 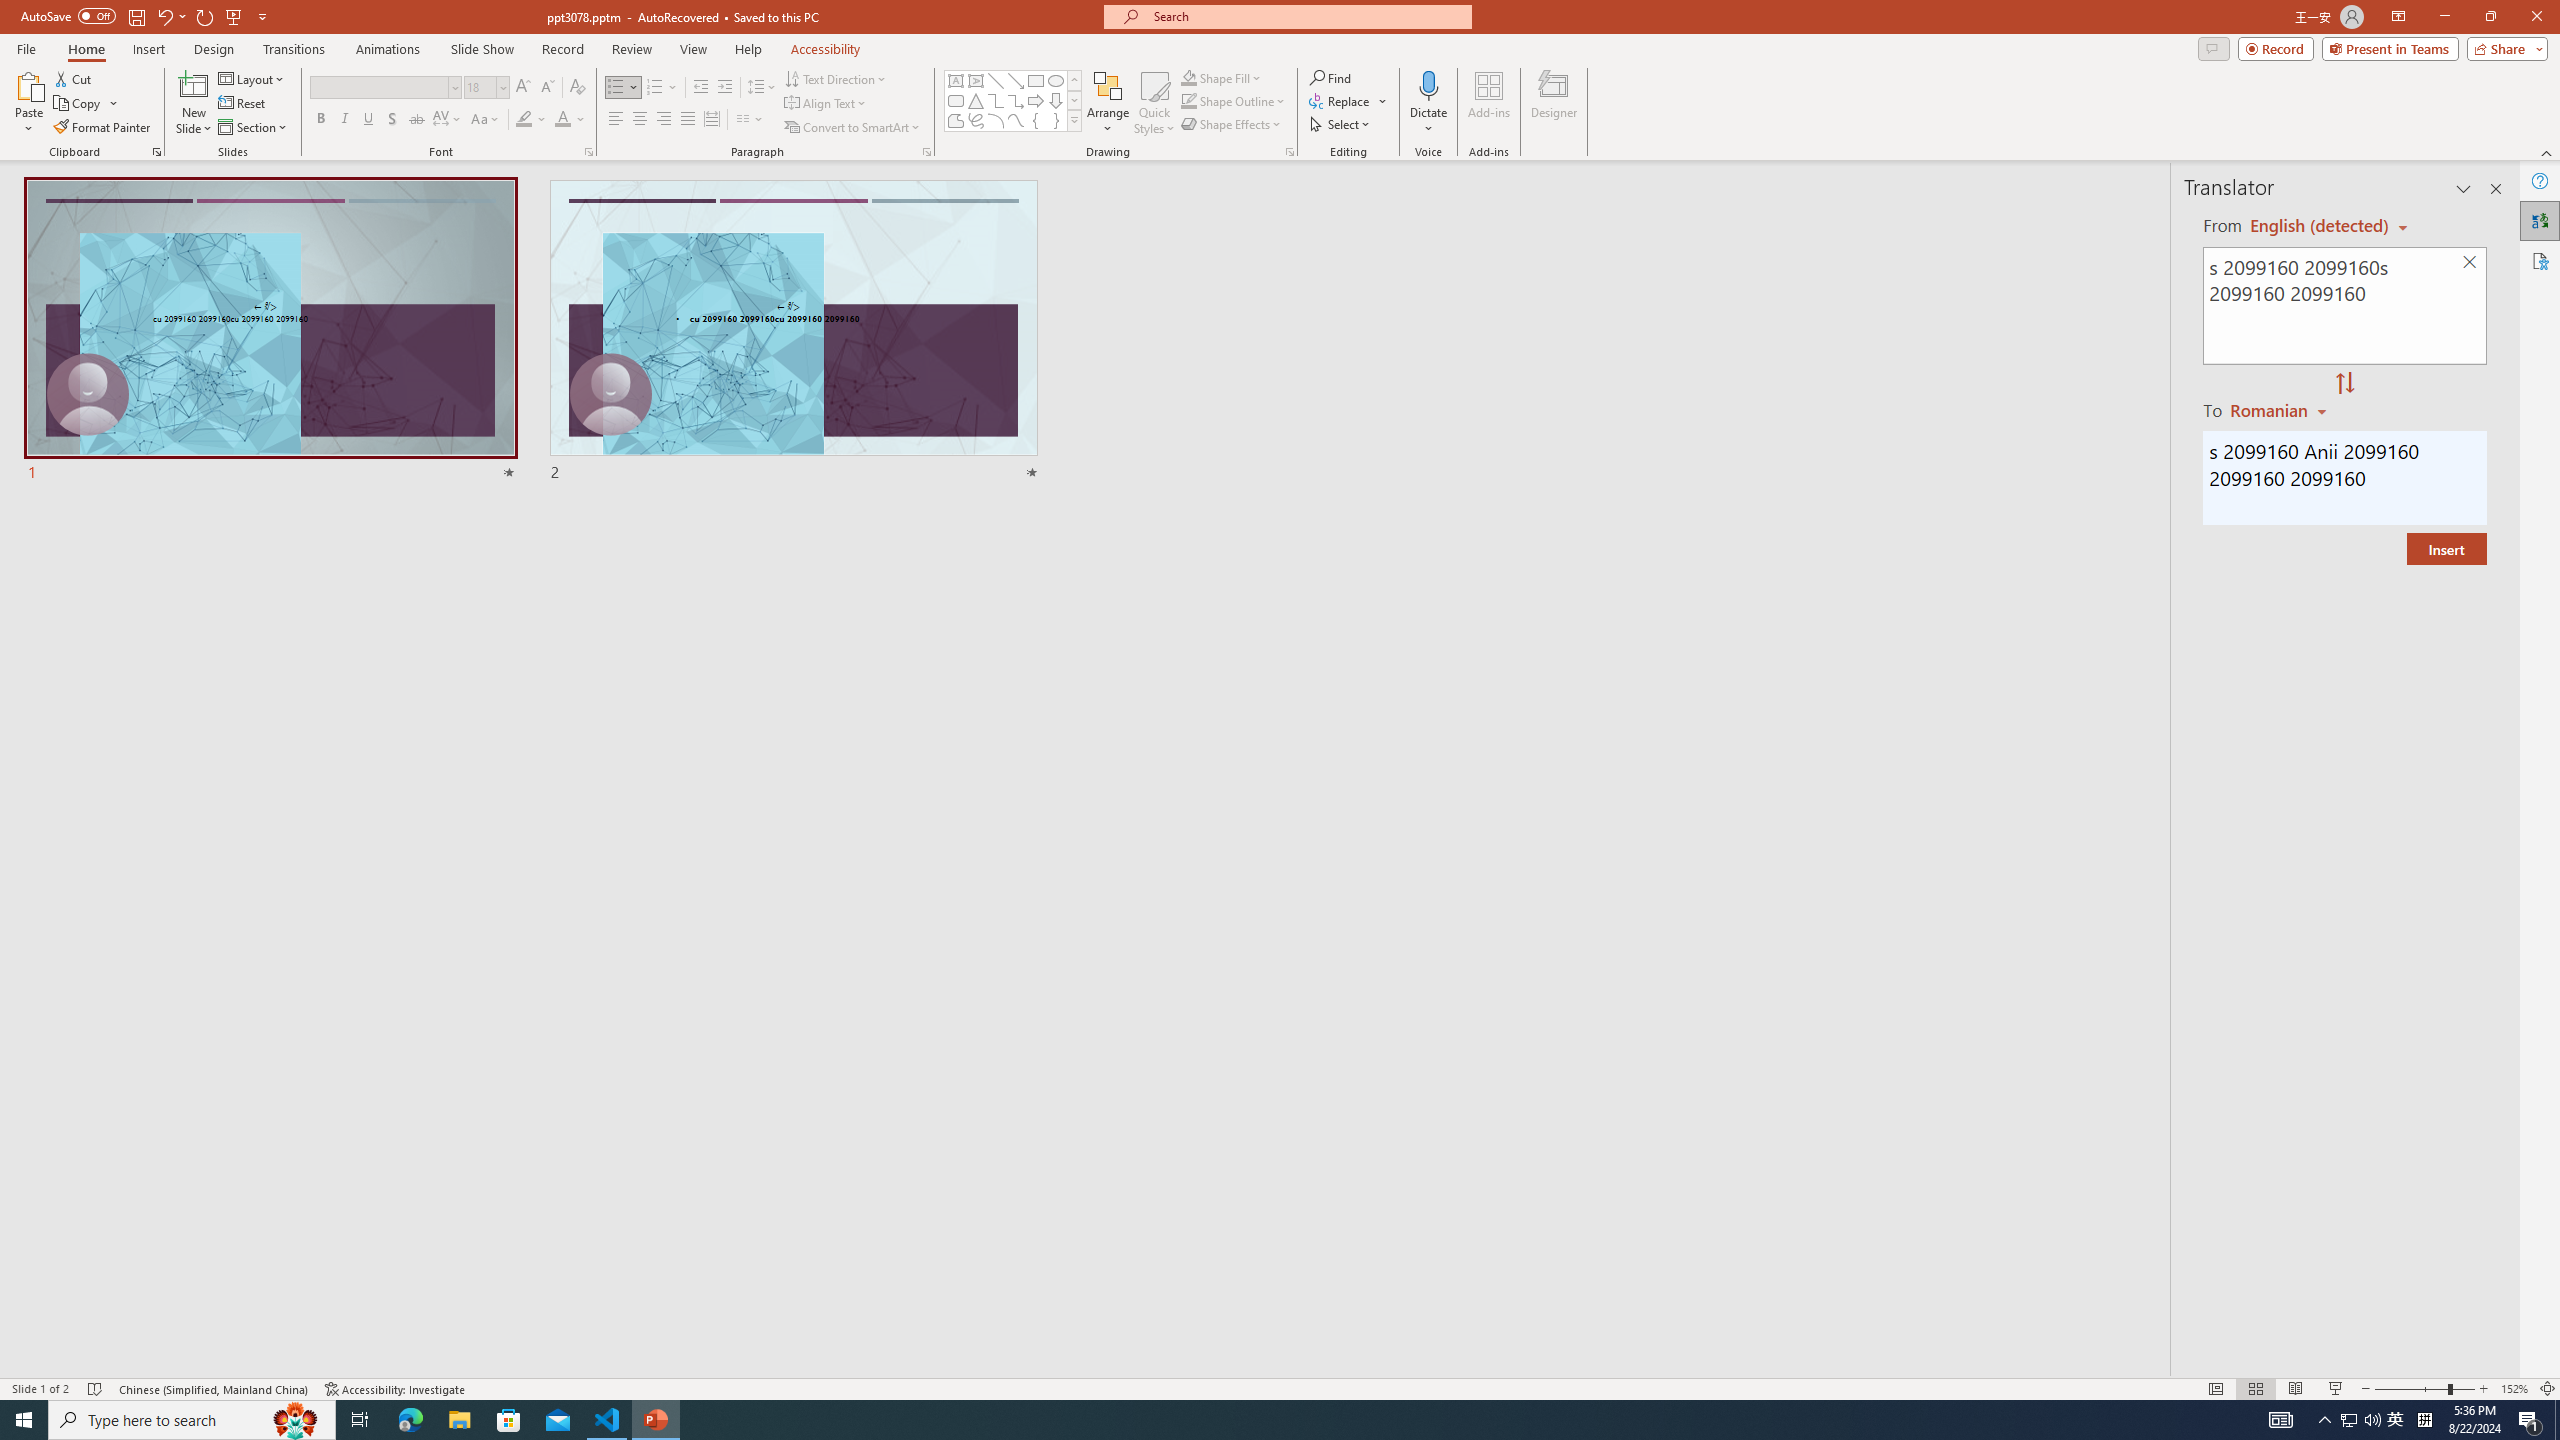 What do you see at coordinates (1188, 78) in the screenshot?
I see `Shape Fill Dark Green, Accent 2` at bounding box center [1188, 78].